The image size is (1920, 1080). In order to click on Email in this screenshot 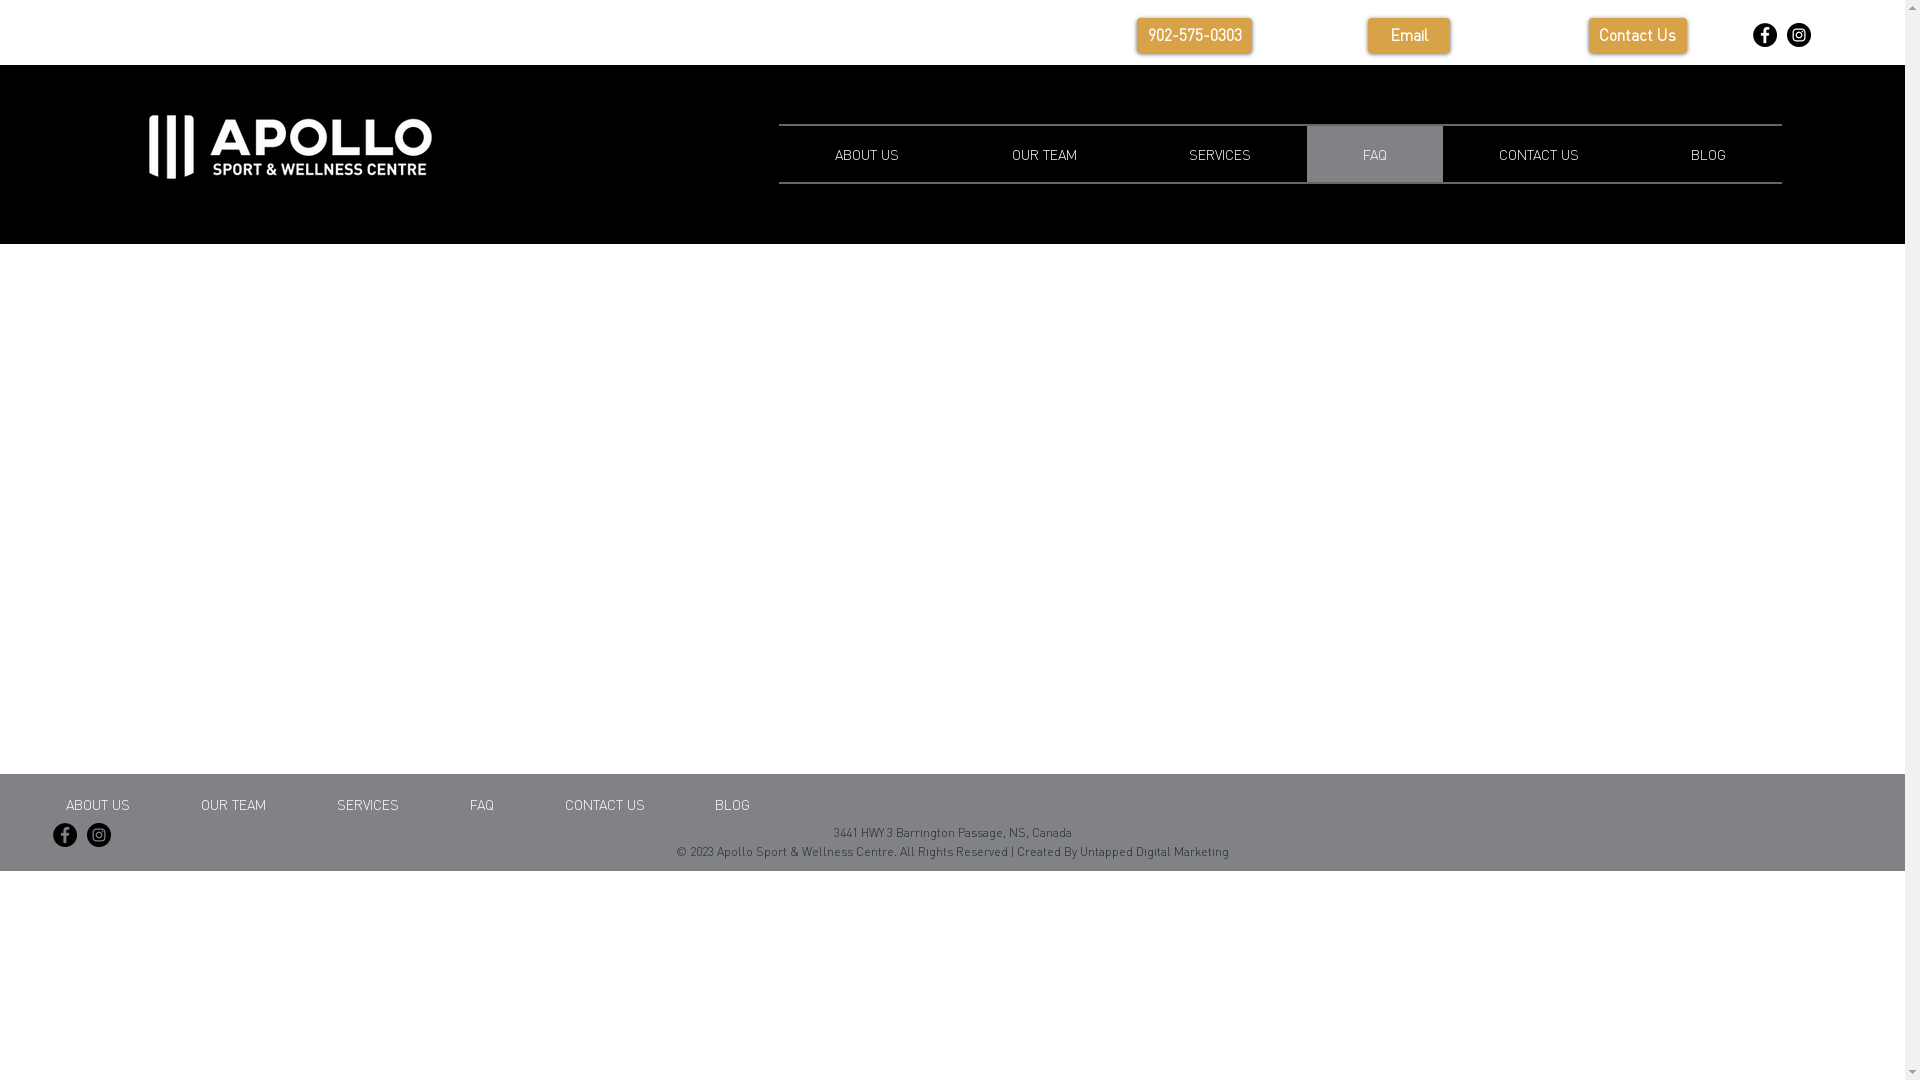, I will do `click(1410, 36)`.